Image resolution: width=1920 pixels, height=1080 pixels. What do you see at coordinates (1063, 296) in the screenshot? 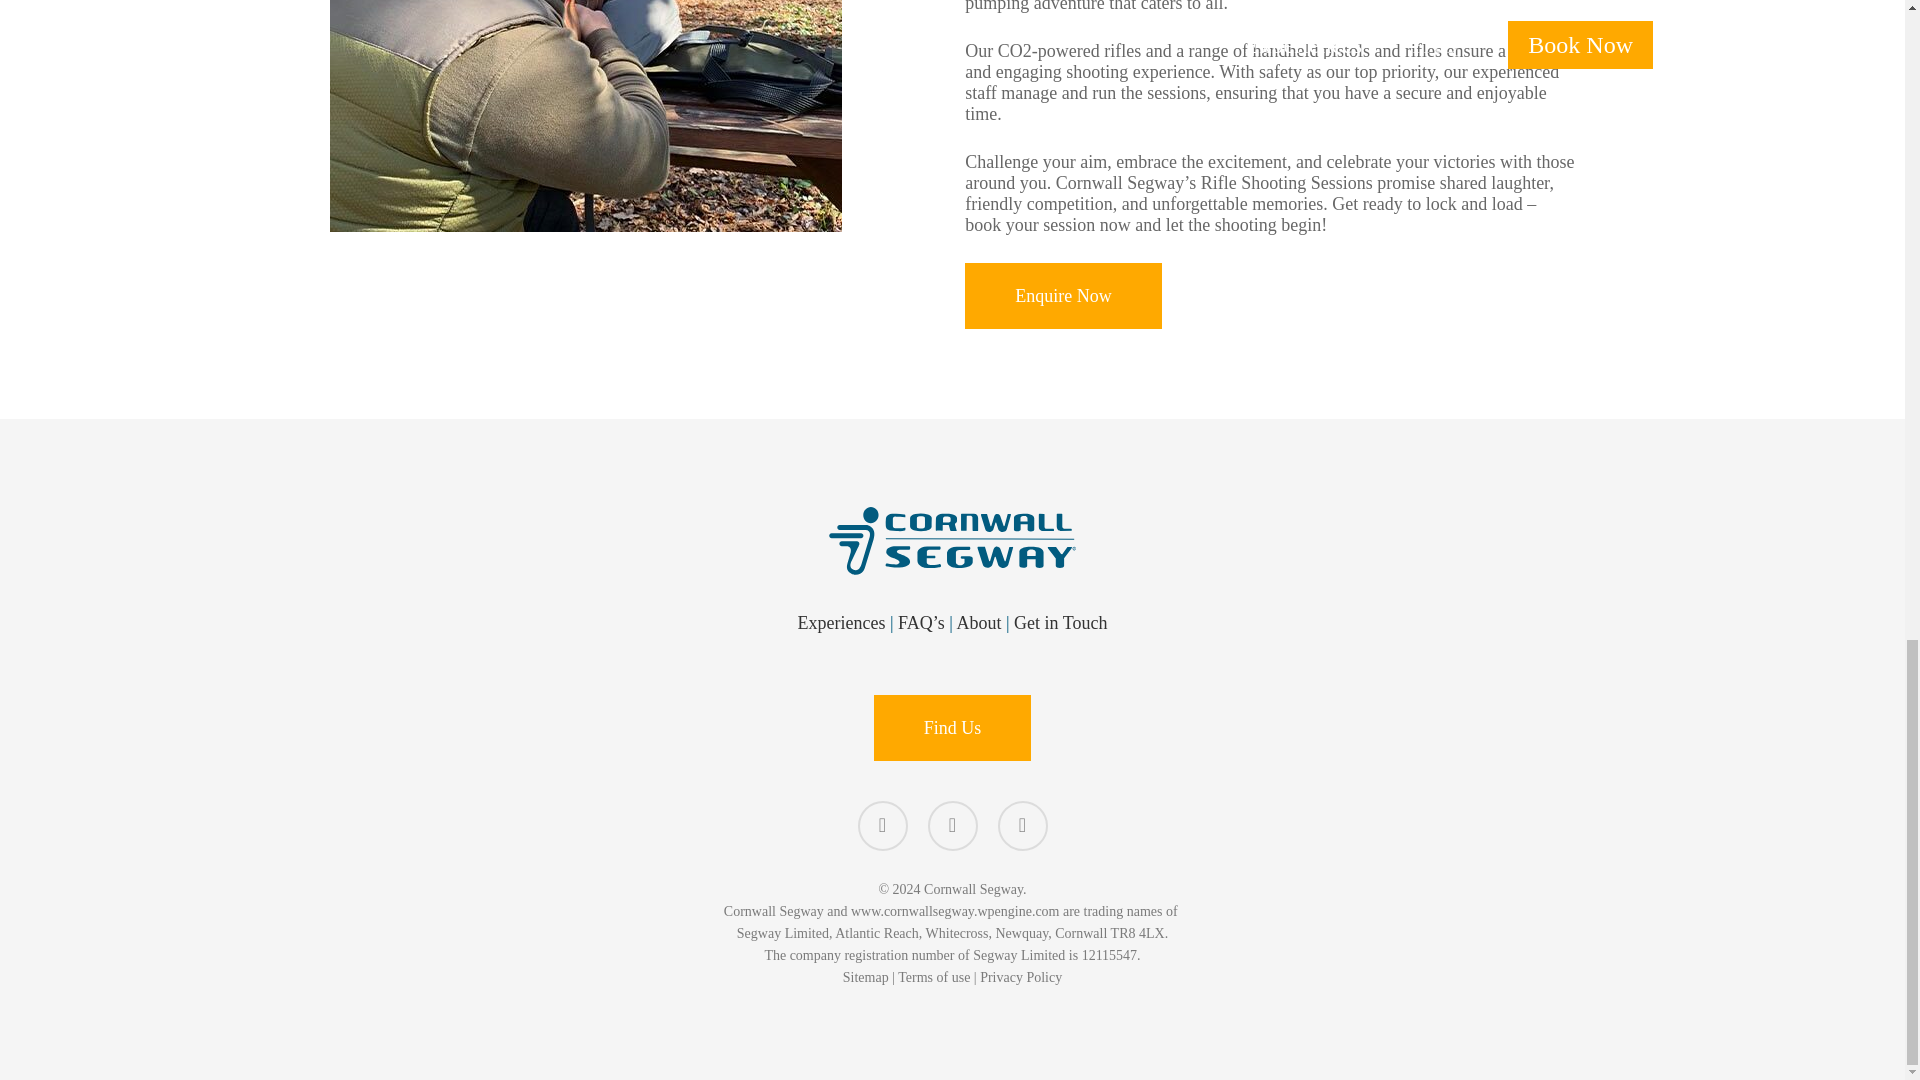
I see `Enquire Now` at bounding box center [1063, 296].